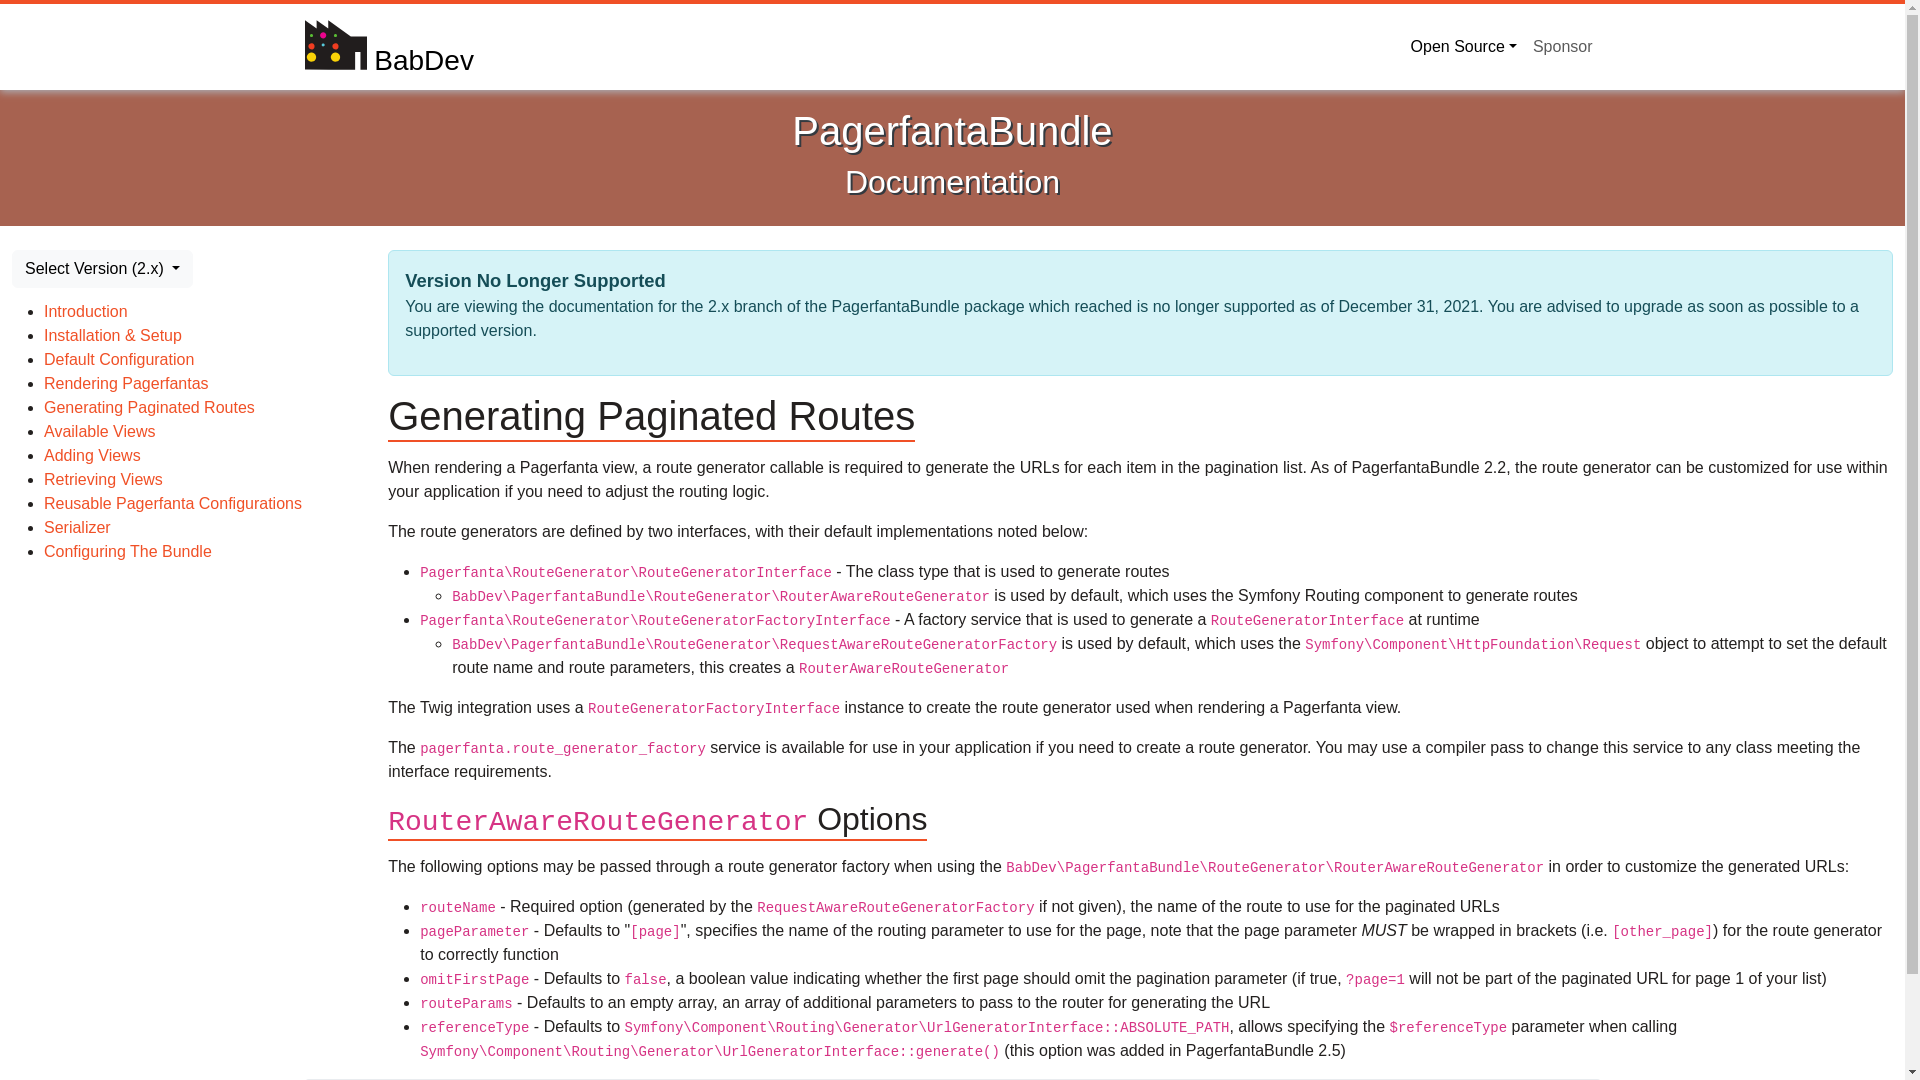 Image resolution: width=1920 pixels, height=1080 pixels. I want to click on Sponsor, so click(1562, 46).